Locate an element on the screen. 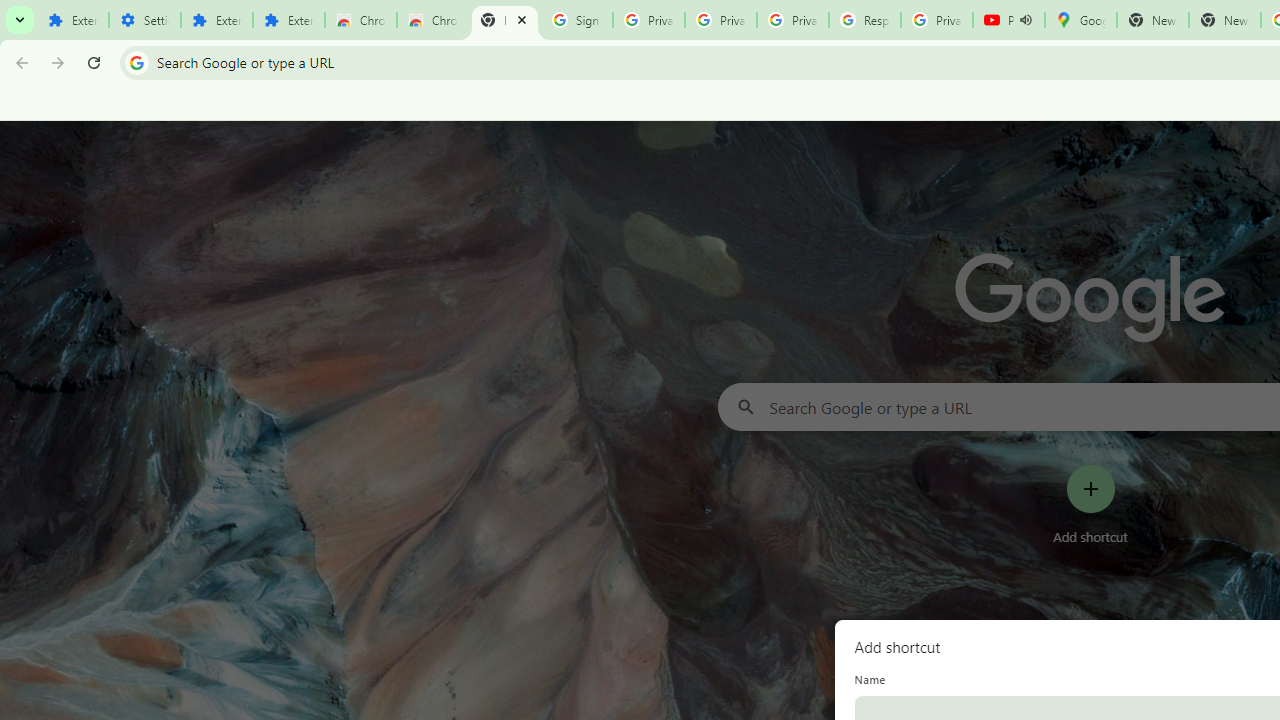  Sign in - Google Accounts is located at coordinates (577, 20).